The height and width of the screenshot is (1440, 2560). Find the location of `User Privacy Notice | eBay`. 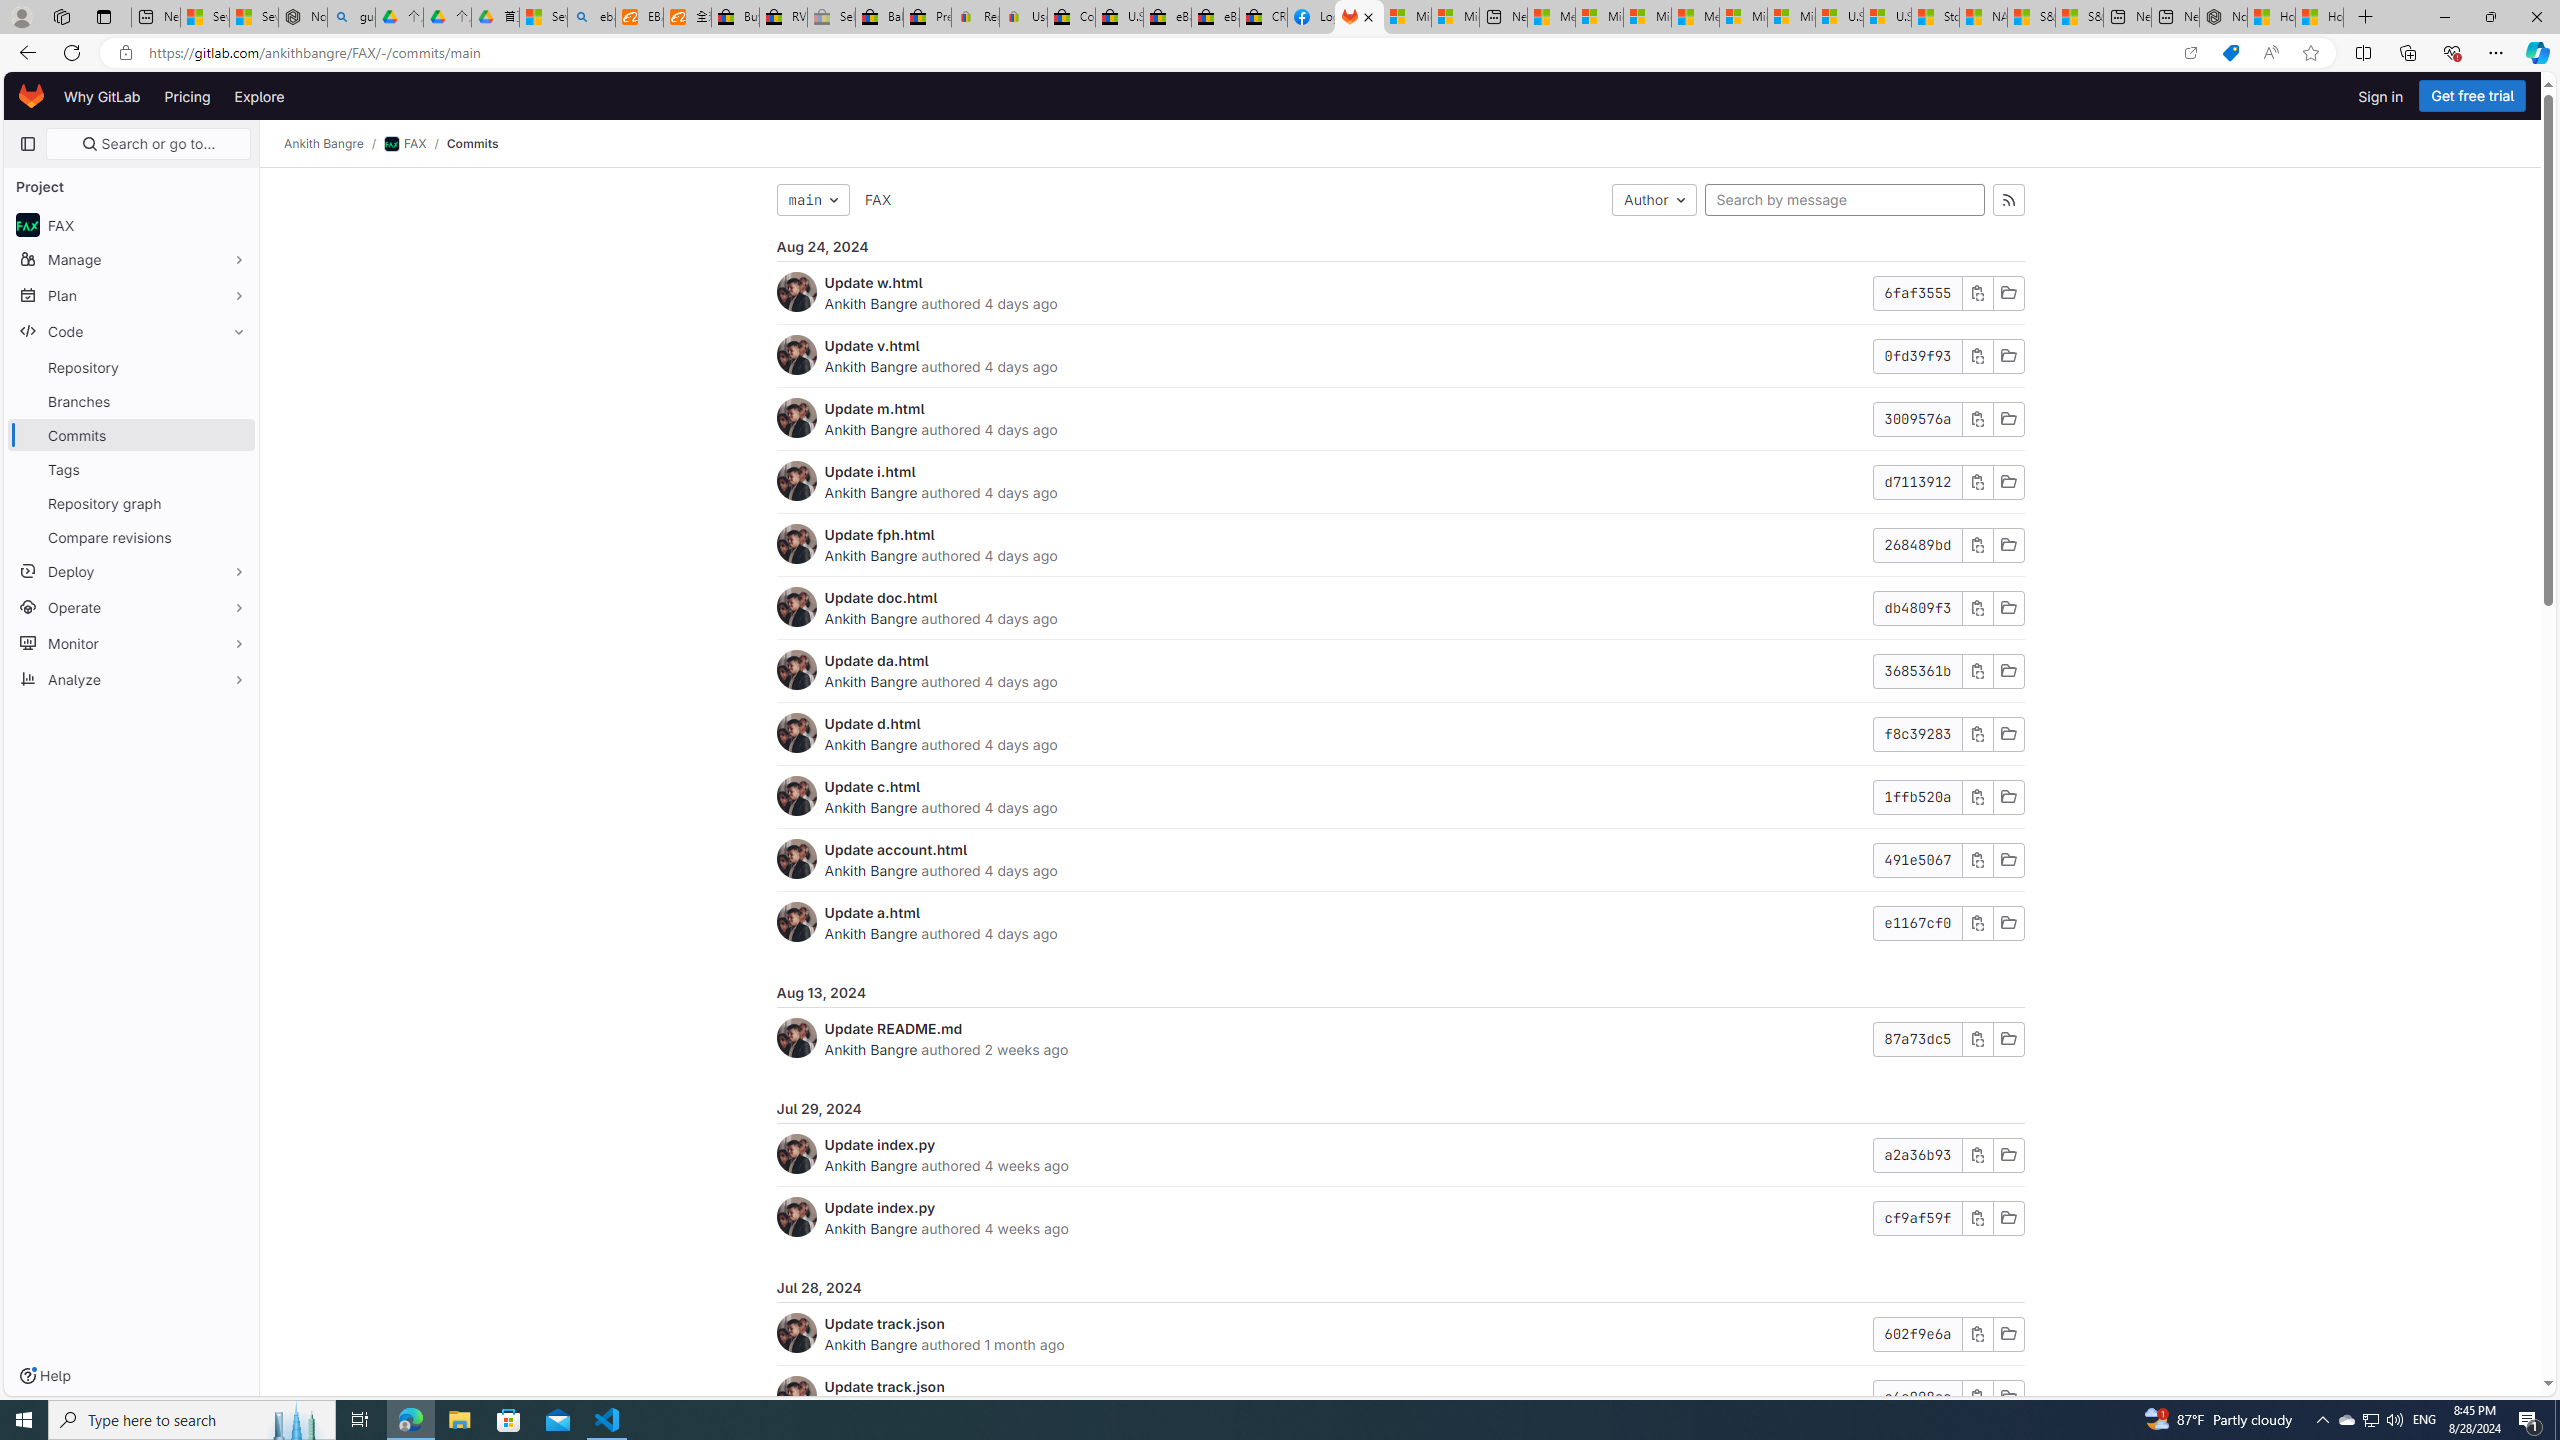

User Privacy Notice | eBay is located at coordinates (1022, 17).